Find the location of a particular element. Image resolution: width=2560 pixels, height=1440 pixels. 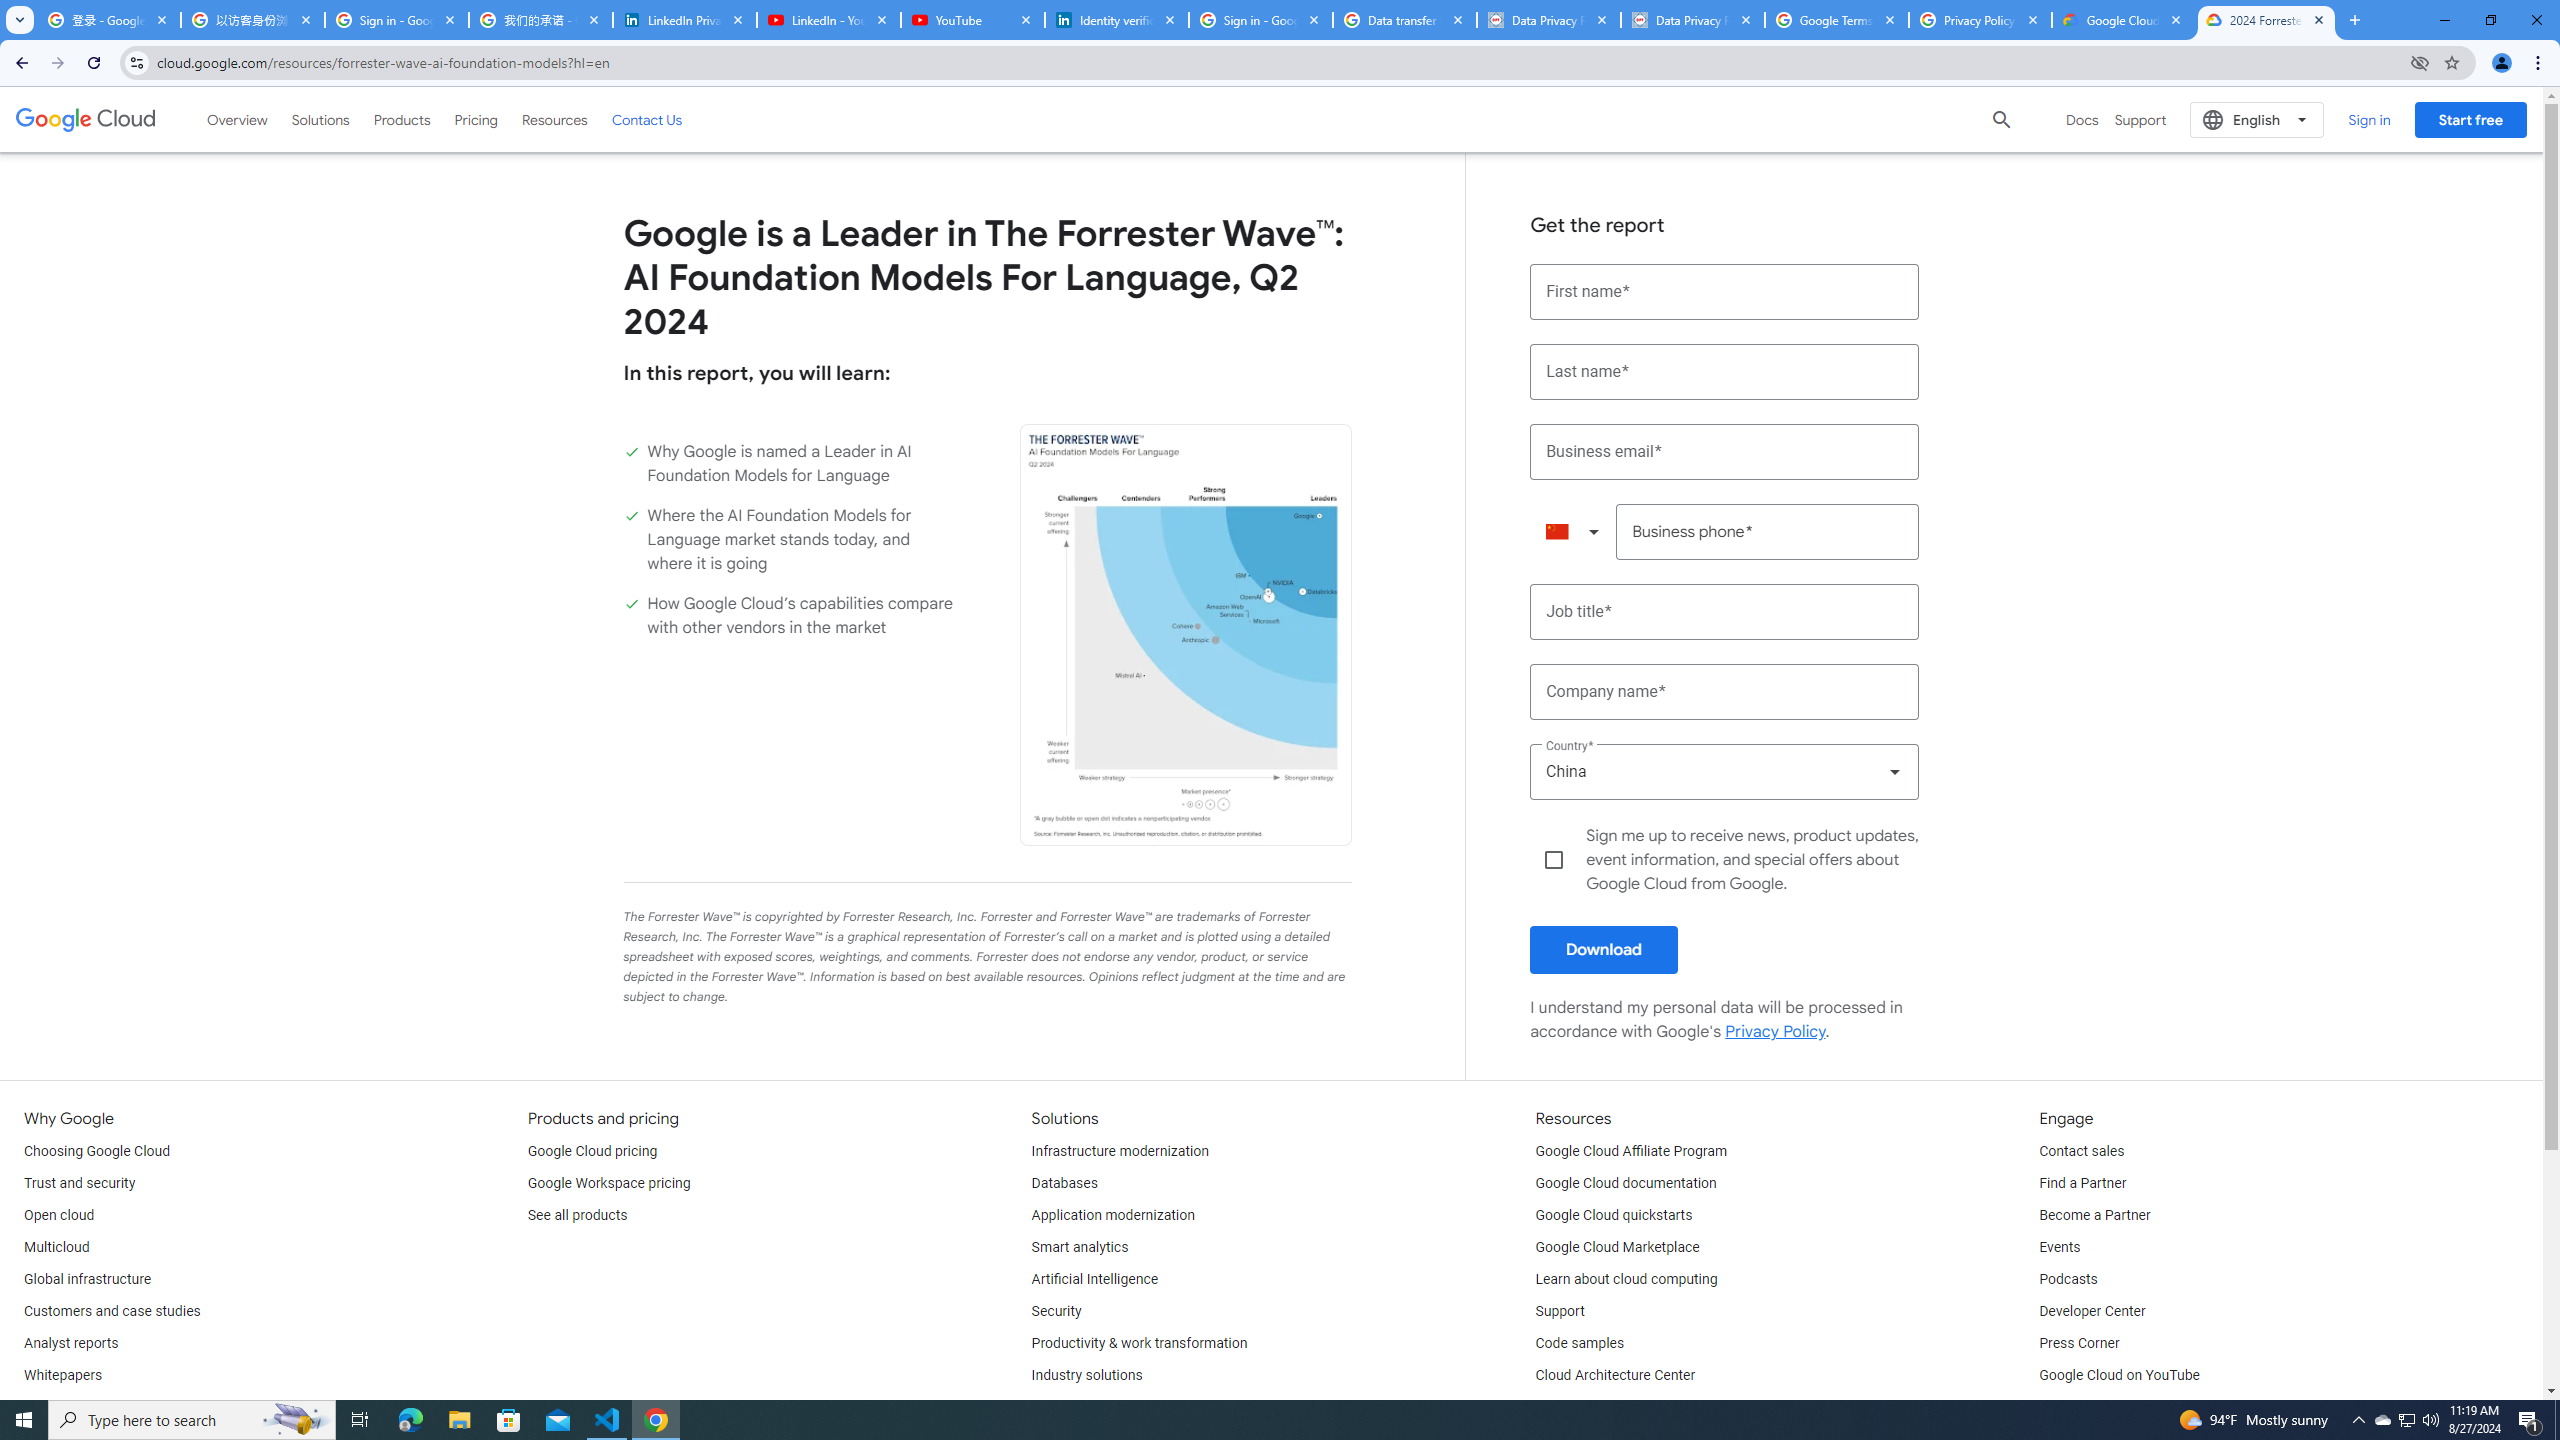

Google Cloud Tech on YouTube is located at coordinates (2136, 1408).